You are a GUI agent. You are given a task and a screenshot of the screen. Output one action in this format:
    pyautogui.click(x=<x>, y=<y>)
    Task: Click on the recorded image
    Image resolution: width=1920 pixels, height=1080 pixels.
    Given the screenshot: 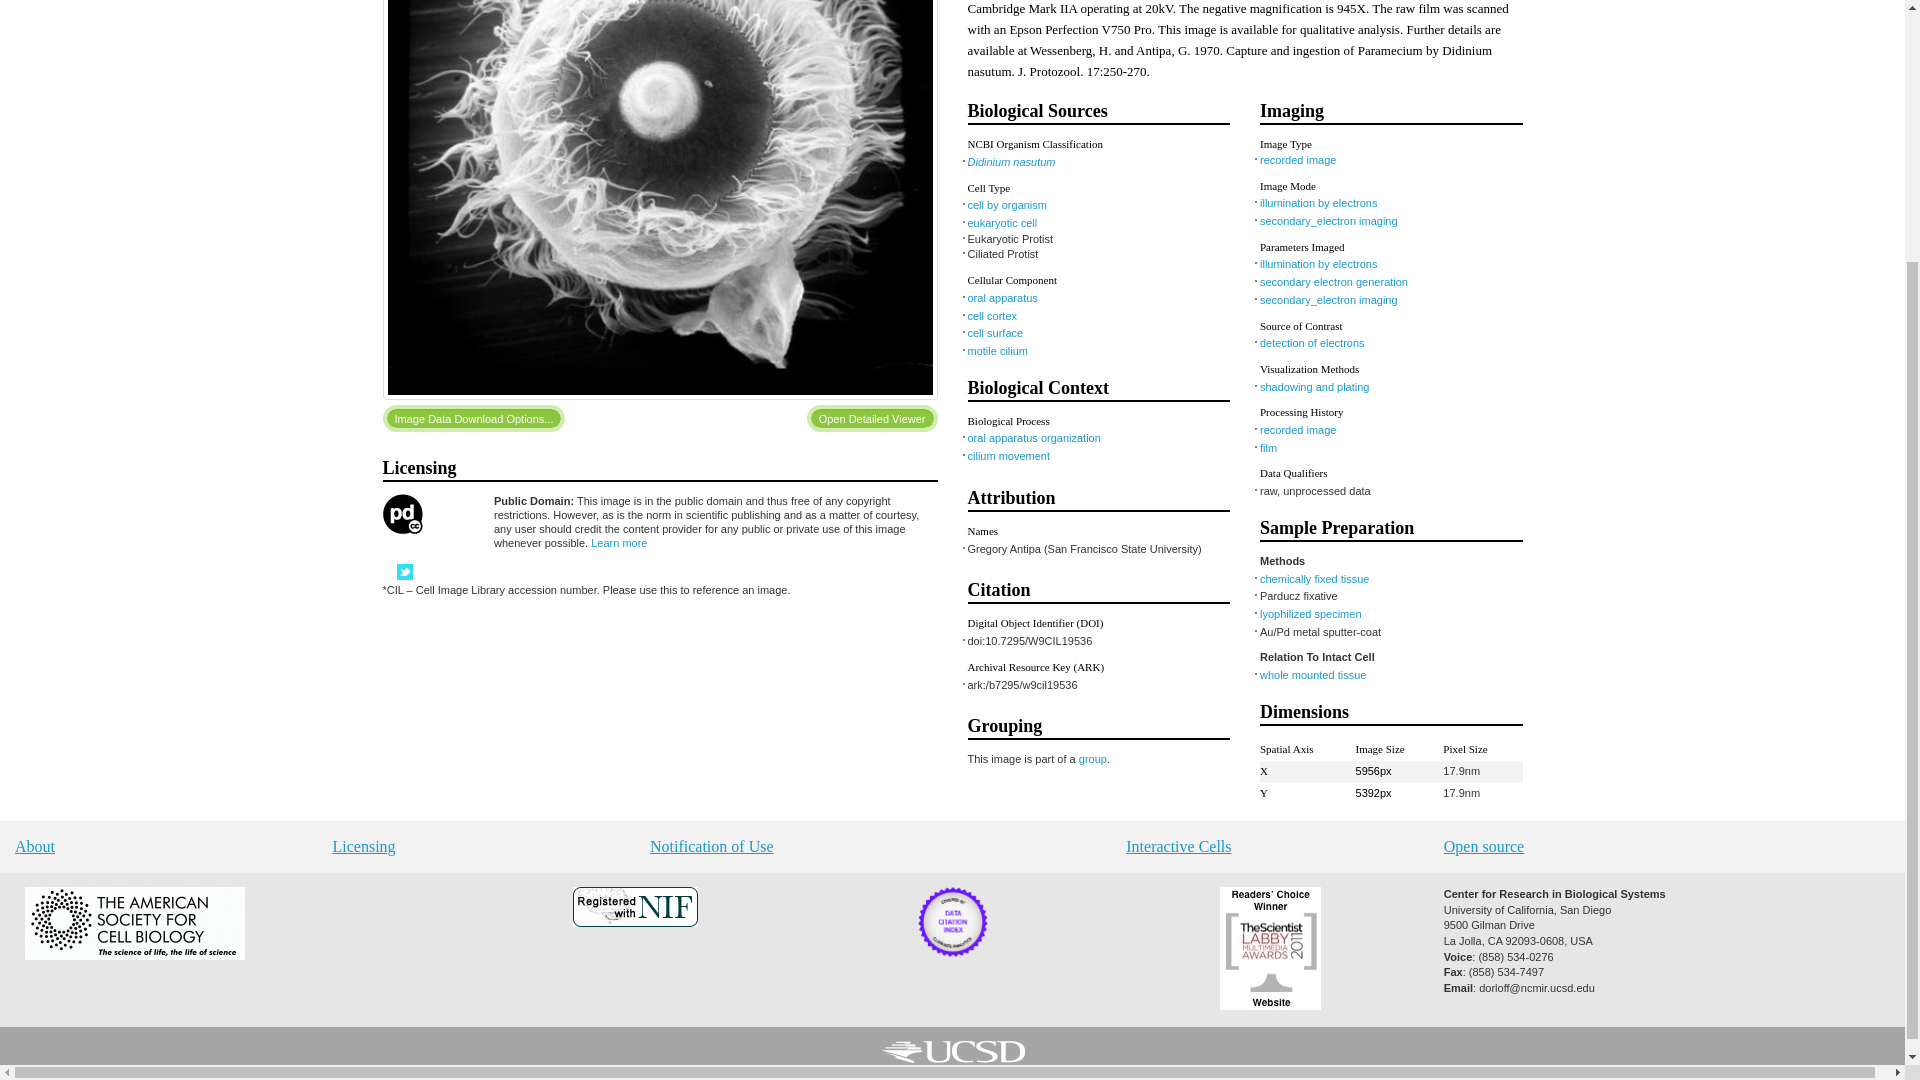 What is the action you would take?
    pyautogui.click(x=1298, y=160)
    